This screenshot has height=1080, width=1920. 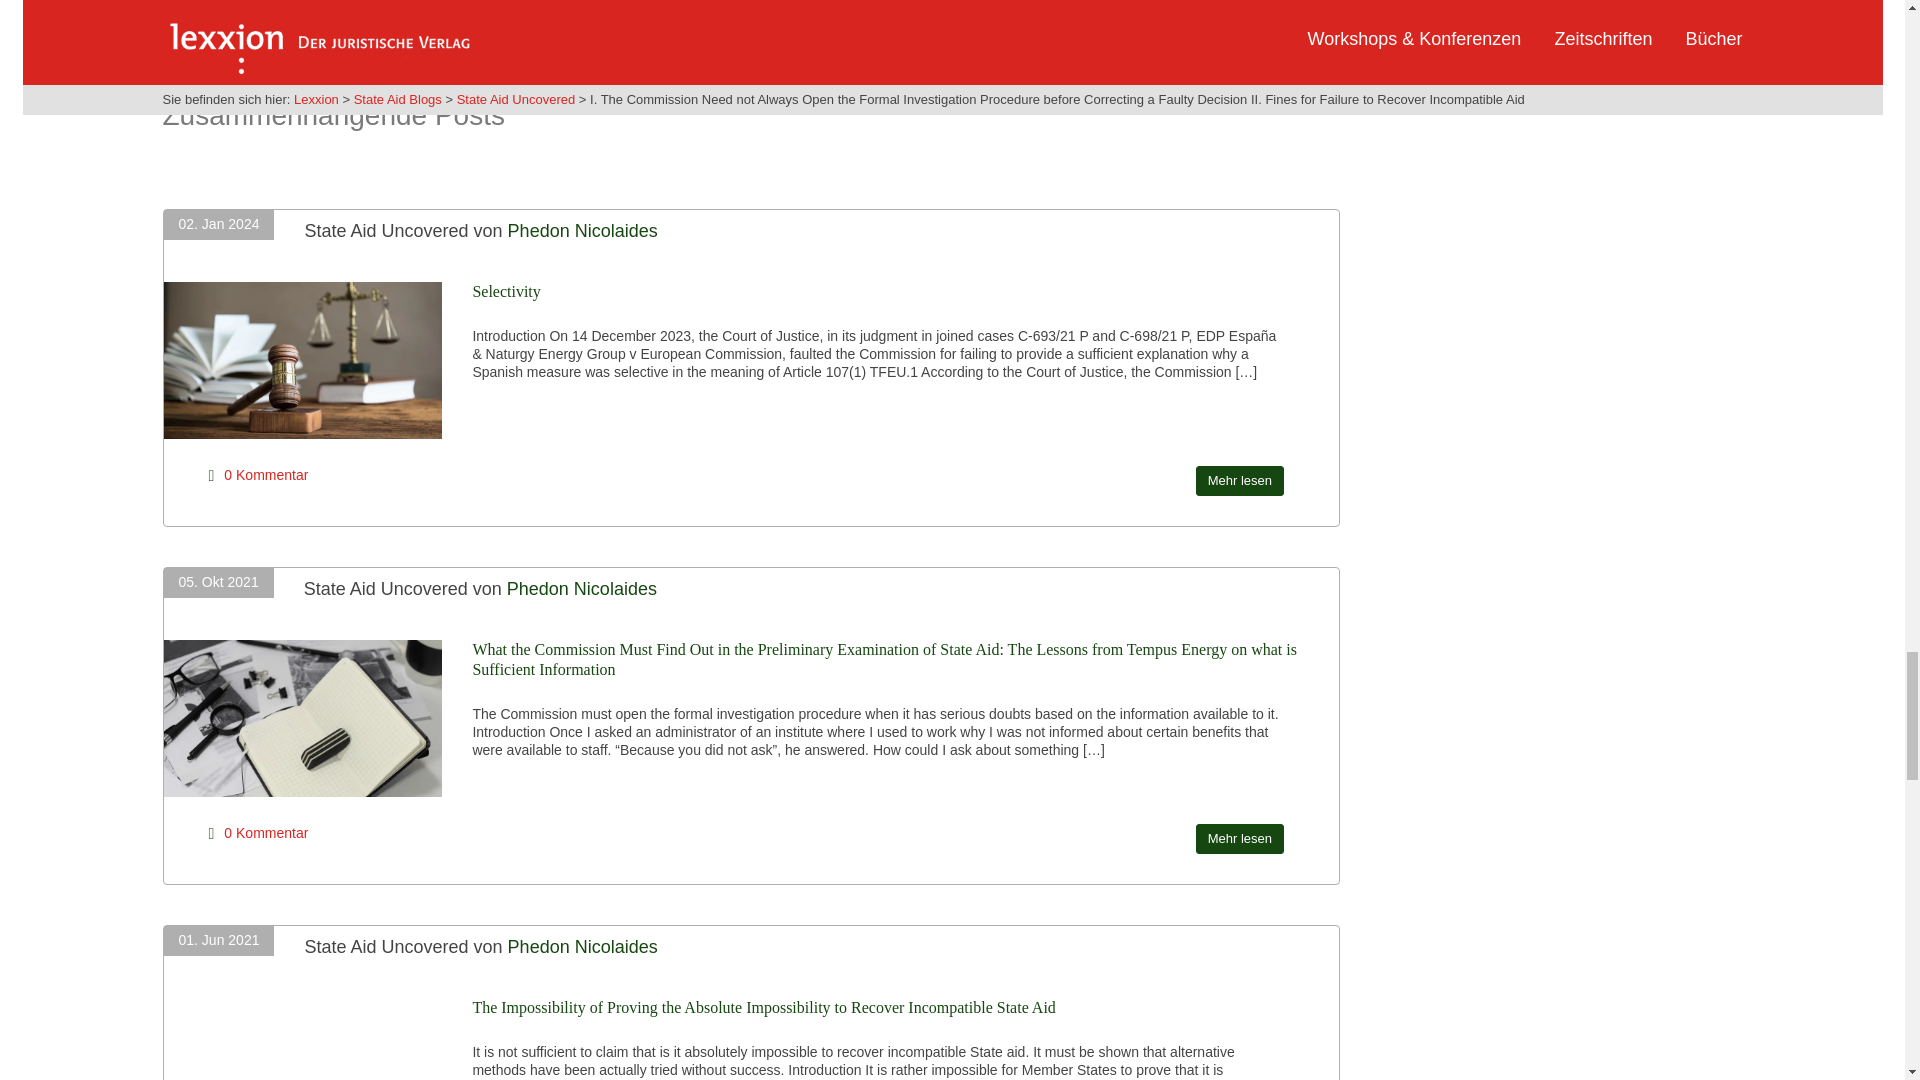 What do you see at coordinates (310, 359) in the screenshot?
I see `Selectivity 2` at bounding box center [310, 359].